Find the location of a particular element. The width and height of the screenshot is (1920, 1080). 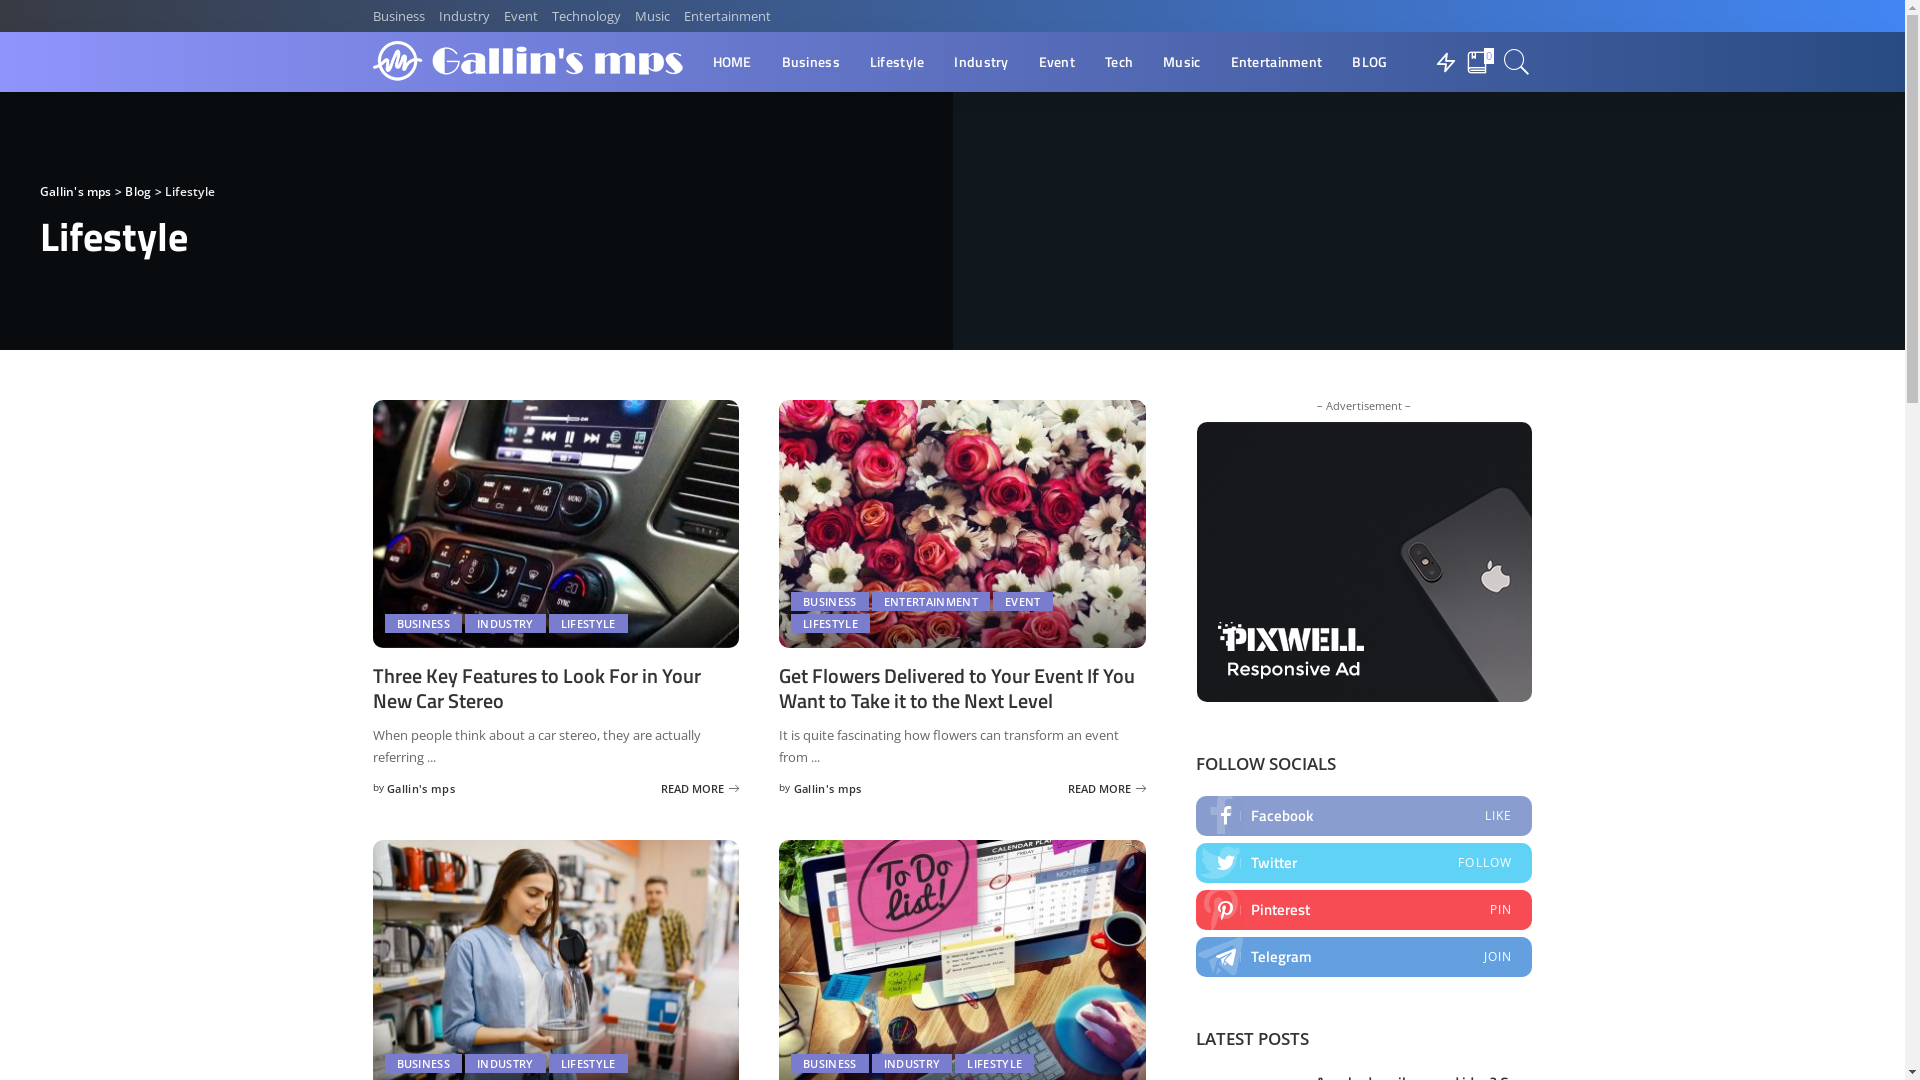

Event is located at coordinates (1057, 62).